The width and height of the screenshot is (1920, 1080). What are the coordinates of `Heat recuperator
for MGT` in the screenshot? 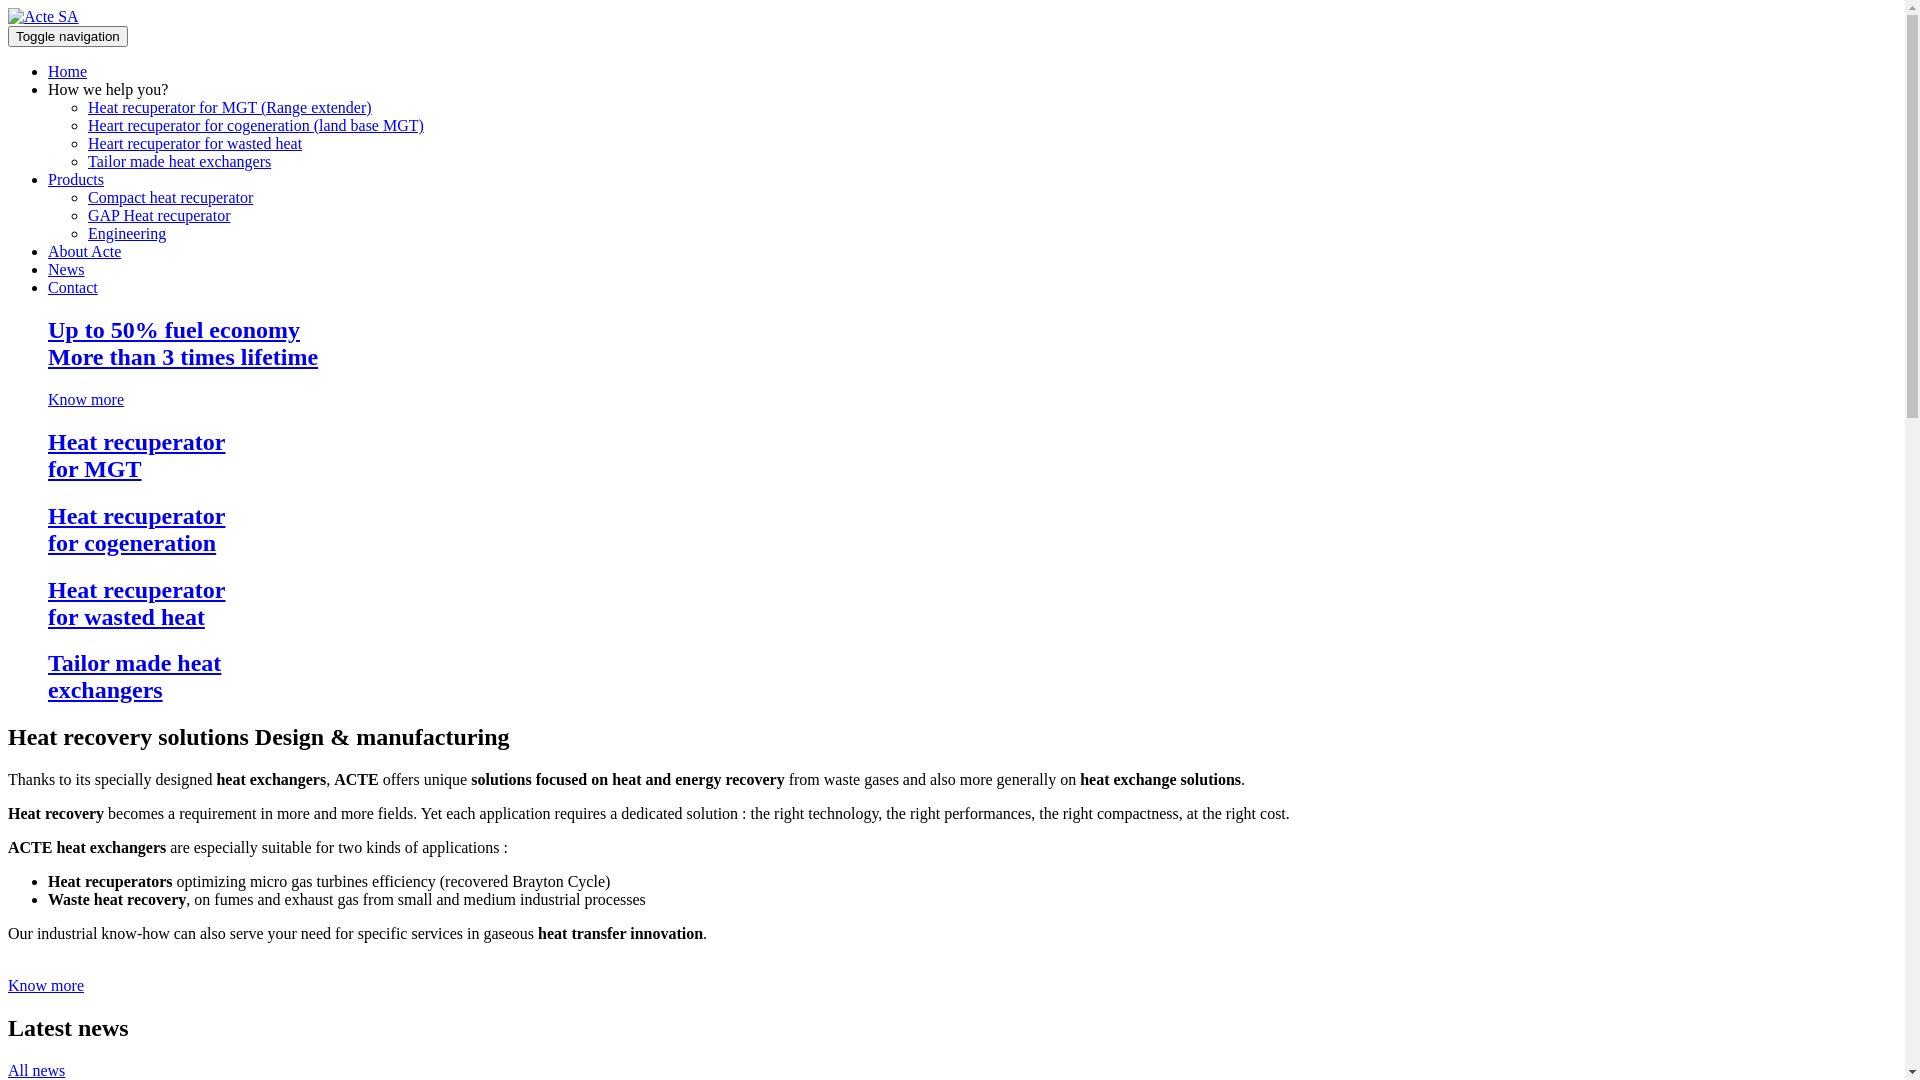 It's located at (952, 456).